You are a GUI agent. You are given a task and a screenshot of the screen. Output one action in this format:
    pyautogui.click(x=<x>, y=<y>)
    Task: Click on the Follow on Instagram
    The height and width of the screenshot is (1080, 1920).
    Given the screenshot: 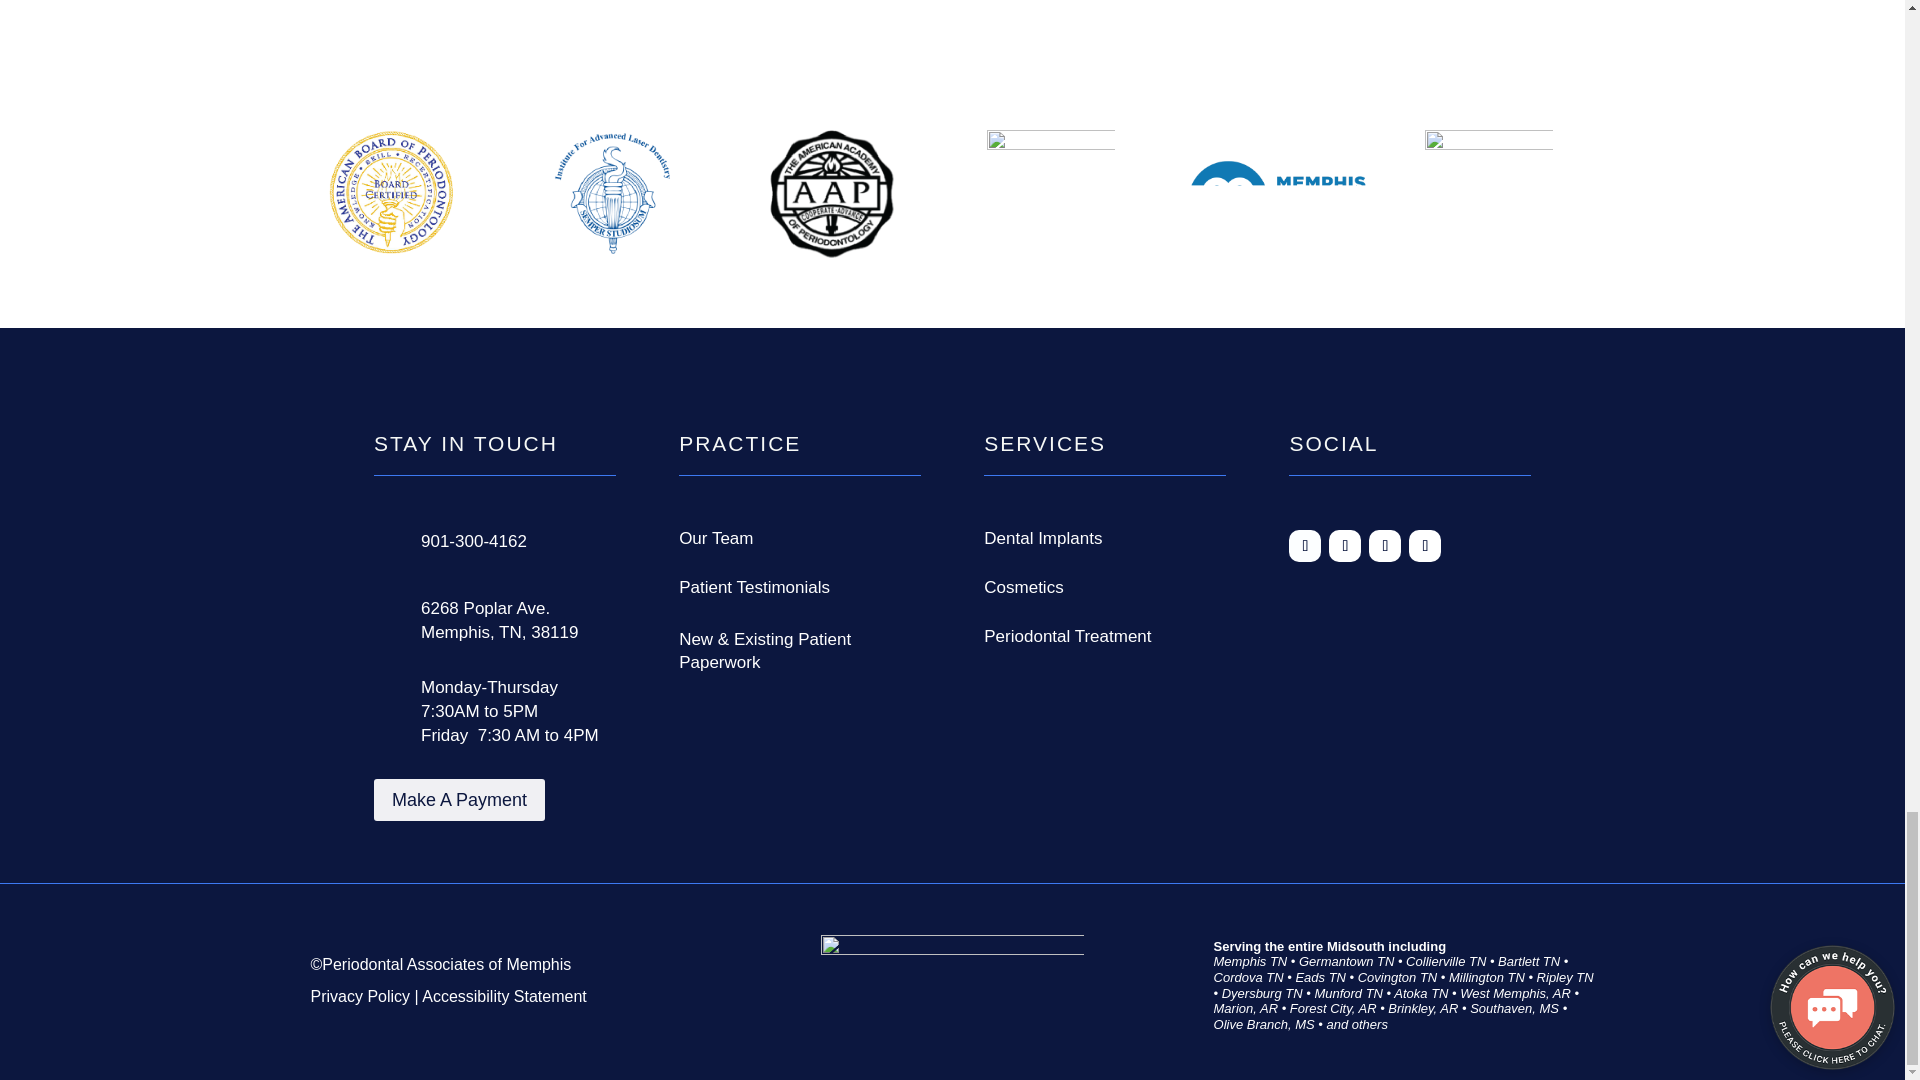 What is the action you would take?
    pyautogui.click(x=1384, y=546)
    